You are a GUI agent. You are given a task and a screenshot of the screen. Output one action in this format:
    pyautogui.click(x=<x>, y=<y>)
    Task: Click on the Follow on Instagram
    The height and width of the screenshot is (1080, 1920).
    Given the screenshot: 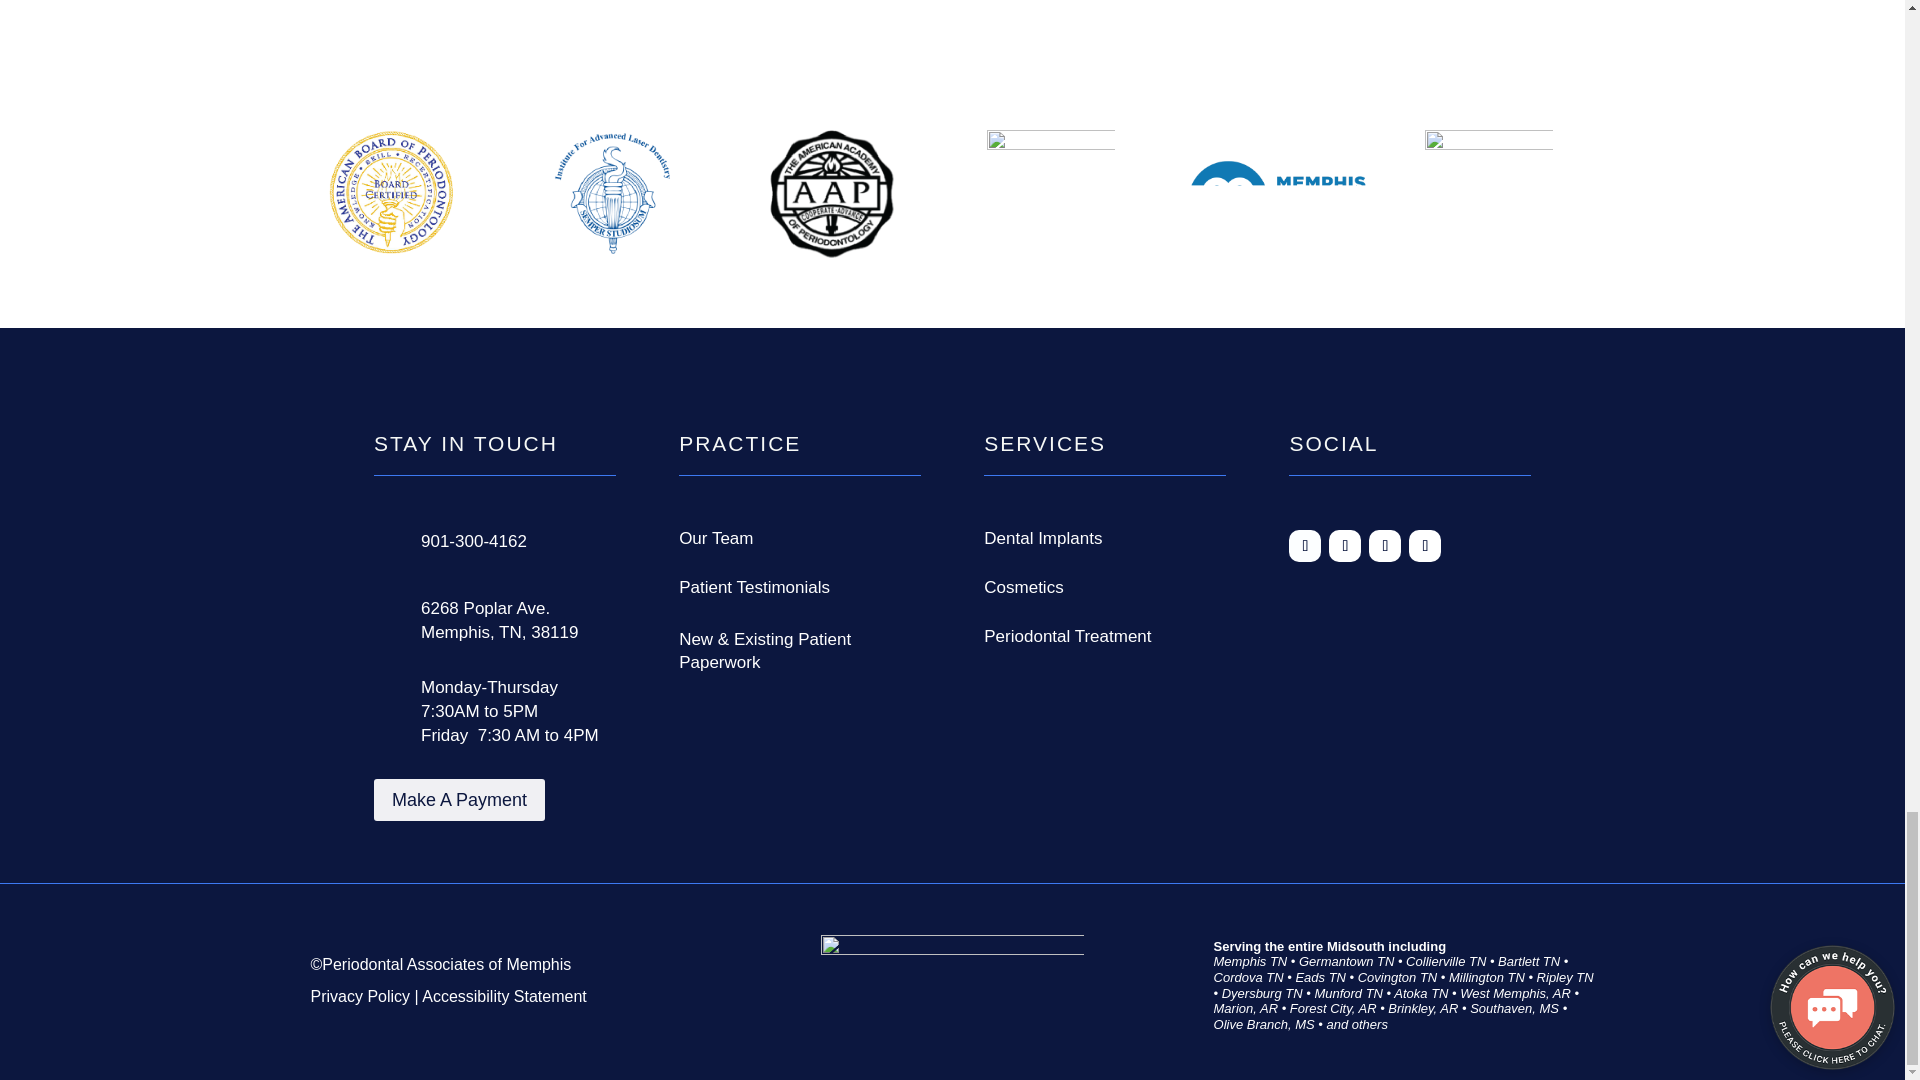 What is the action you would take?
    pyautogui.click(x=1384, y=546)
    